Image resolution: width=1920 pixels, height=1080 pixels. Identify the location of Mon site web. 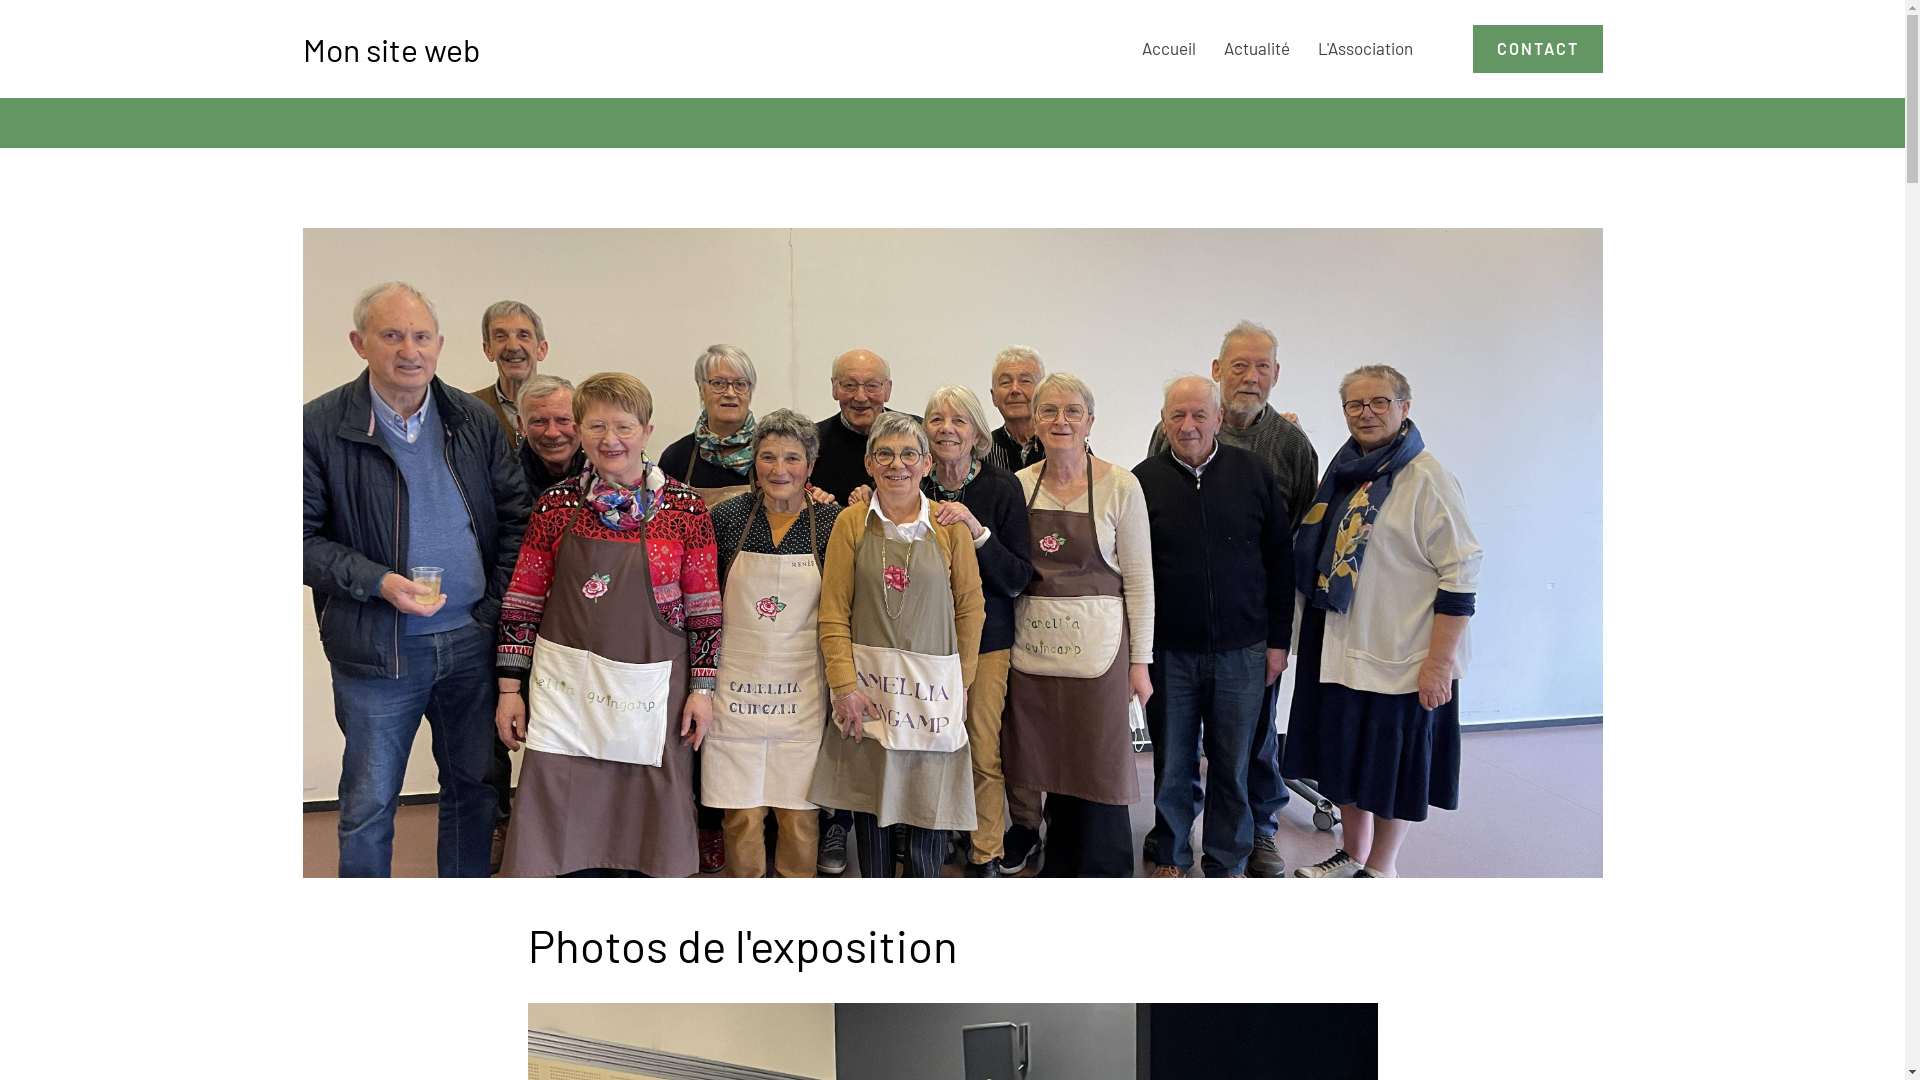
(390, 49).